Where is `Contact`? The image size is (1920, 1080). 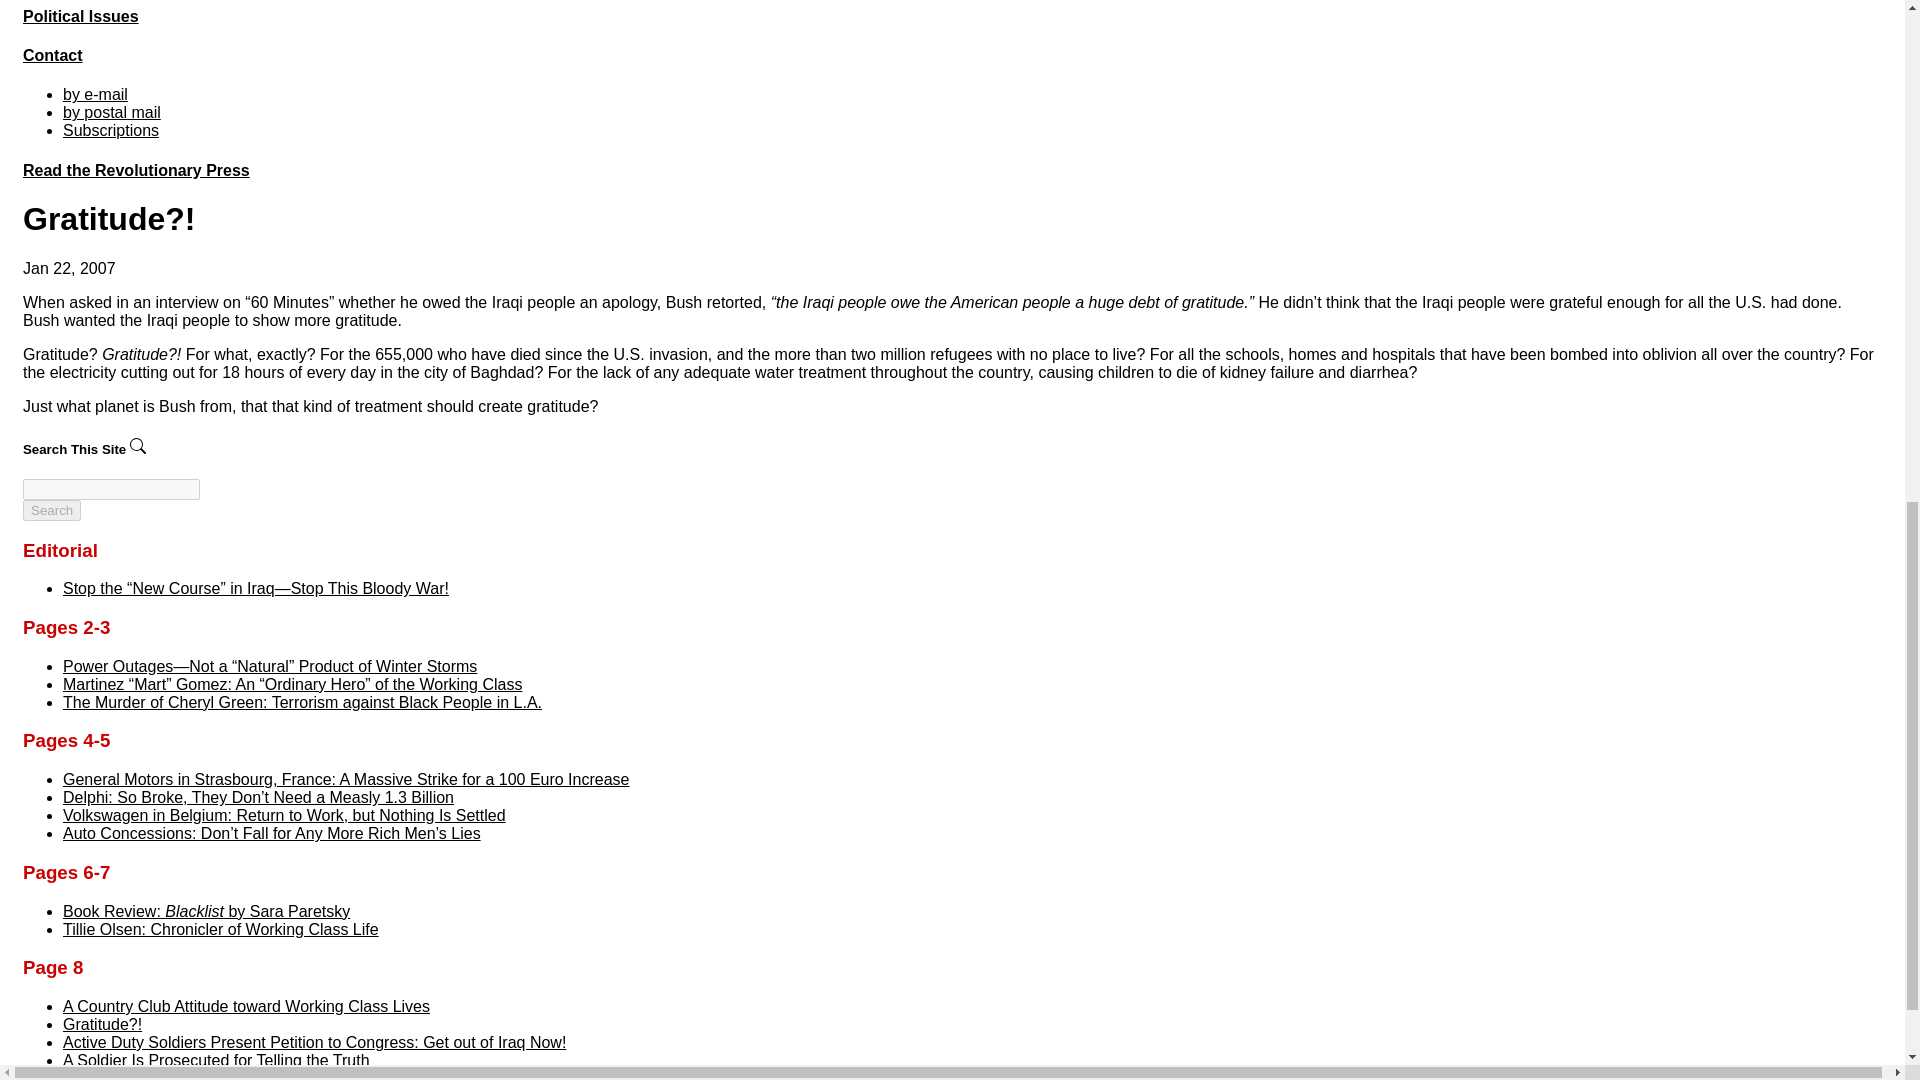
Contact is located at coordinates (52, 55).